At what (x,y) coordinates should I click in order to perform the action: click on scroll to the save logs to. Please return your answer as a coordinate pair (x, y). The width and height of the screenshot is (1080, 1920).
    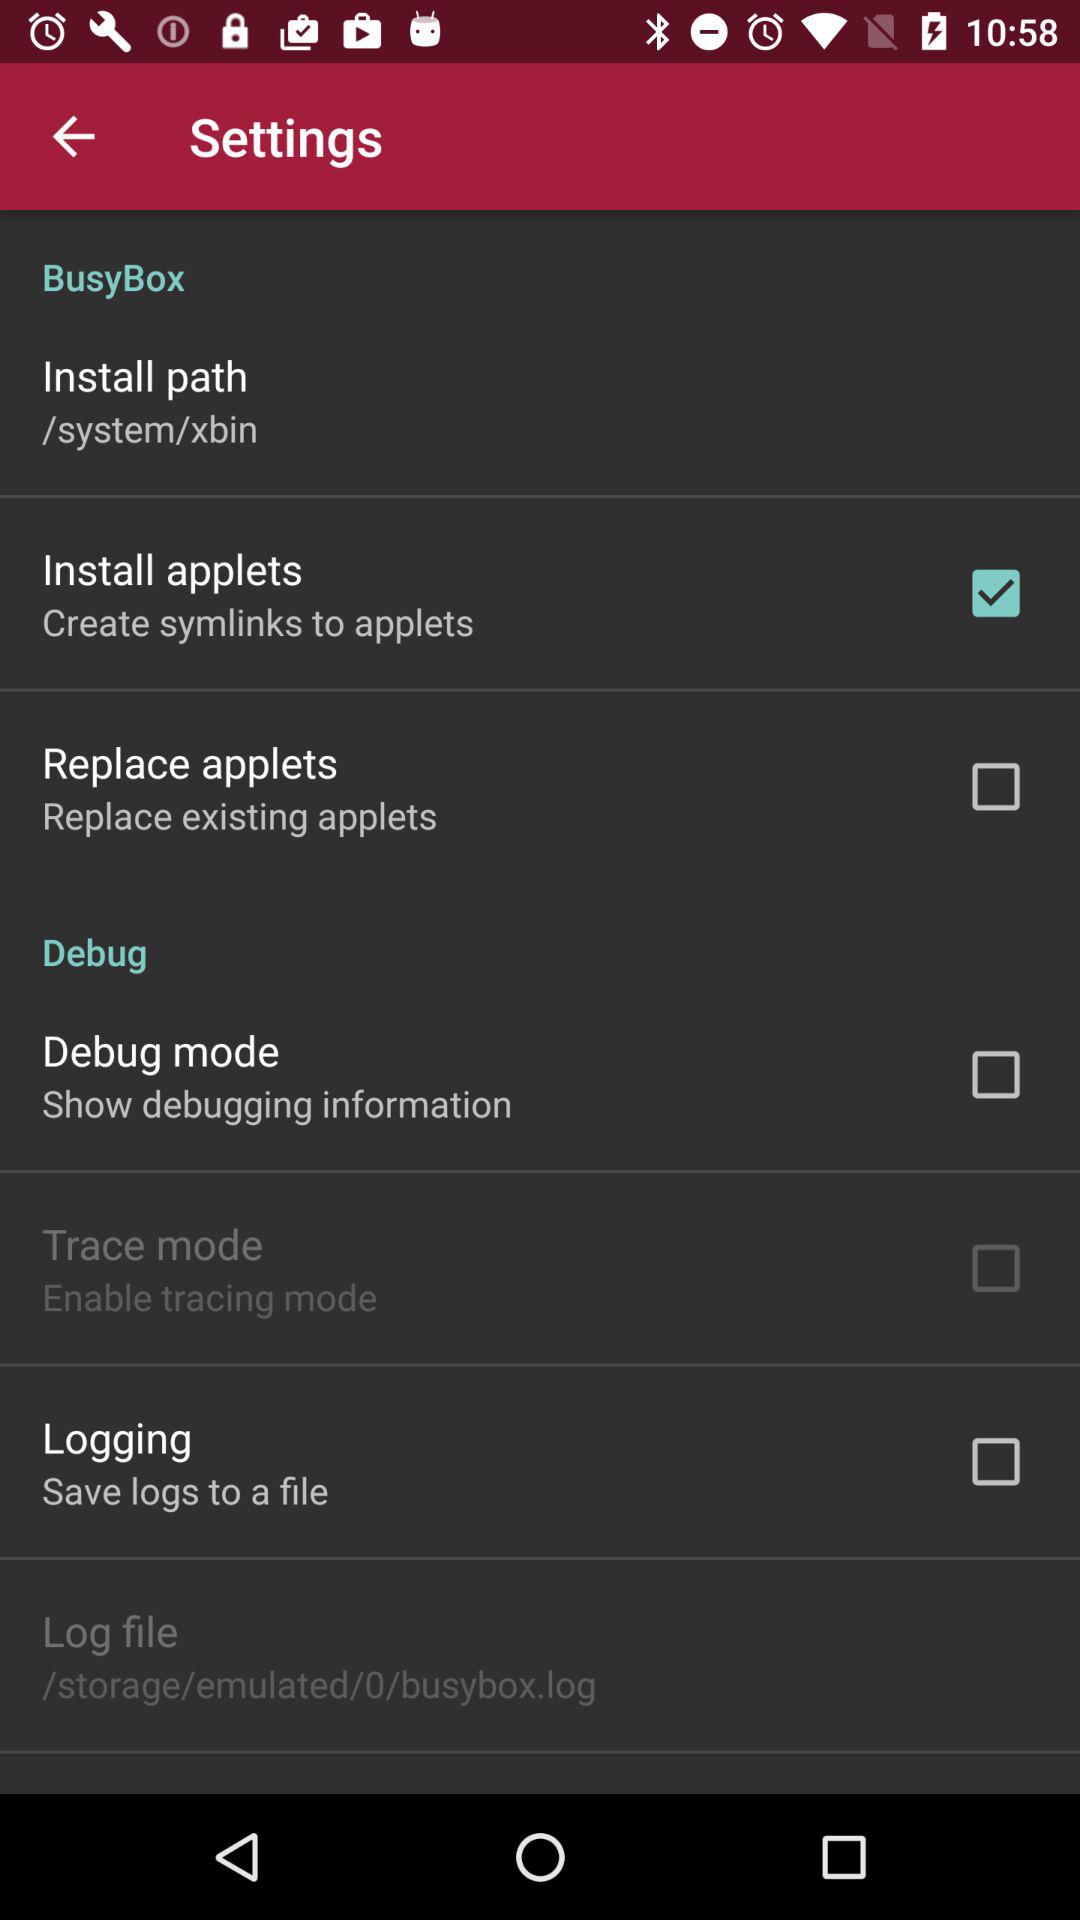
    Looking at the image, I should click on (185, 1490).